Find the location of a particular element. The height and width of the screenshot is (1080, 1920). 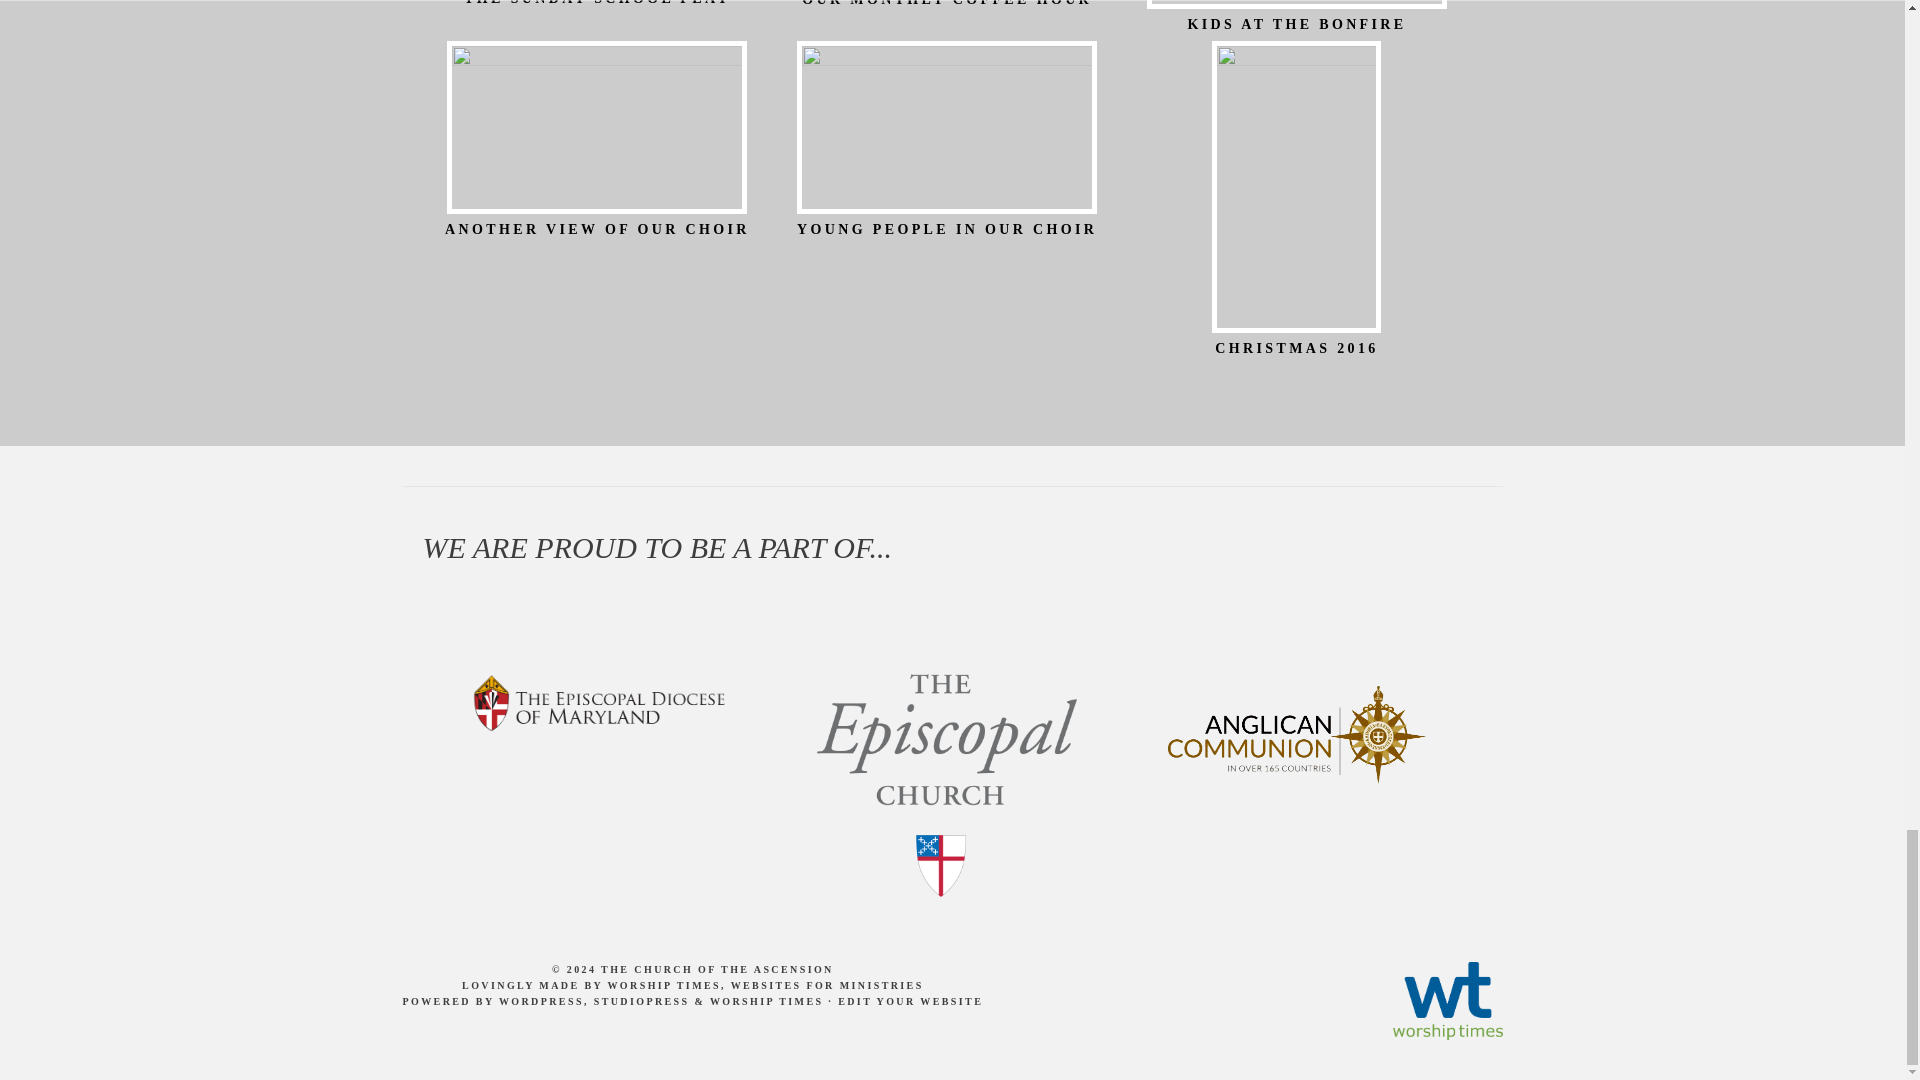

EDIT YOUR WEBSITE is located at coordinates (910, 1000).